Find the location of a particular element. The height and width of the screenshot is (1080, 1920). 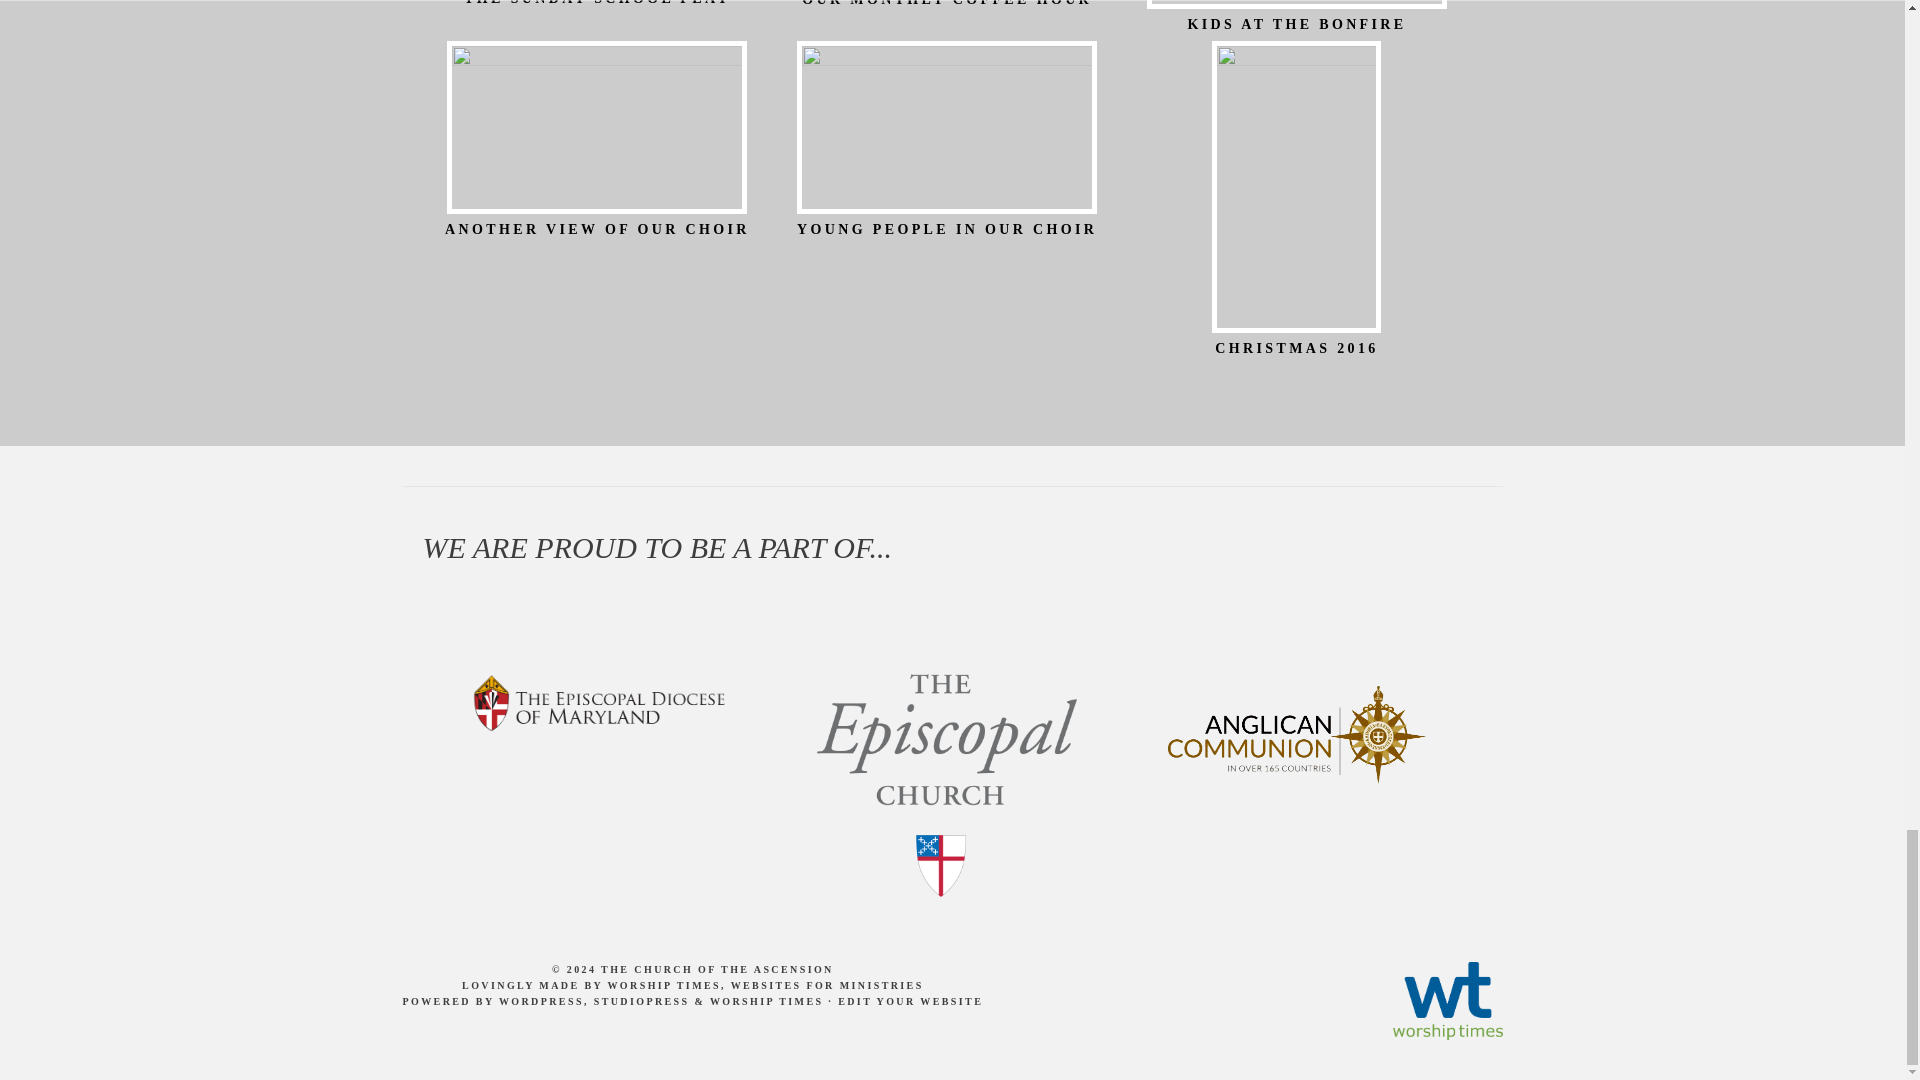

EDIT YOUR WEBSITE is located at coordinates (910, 1000).